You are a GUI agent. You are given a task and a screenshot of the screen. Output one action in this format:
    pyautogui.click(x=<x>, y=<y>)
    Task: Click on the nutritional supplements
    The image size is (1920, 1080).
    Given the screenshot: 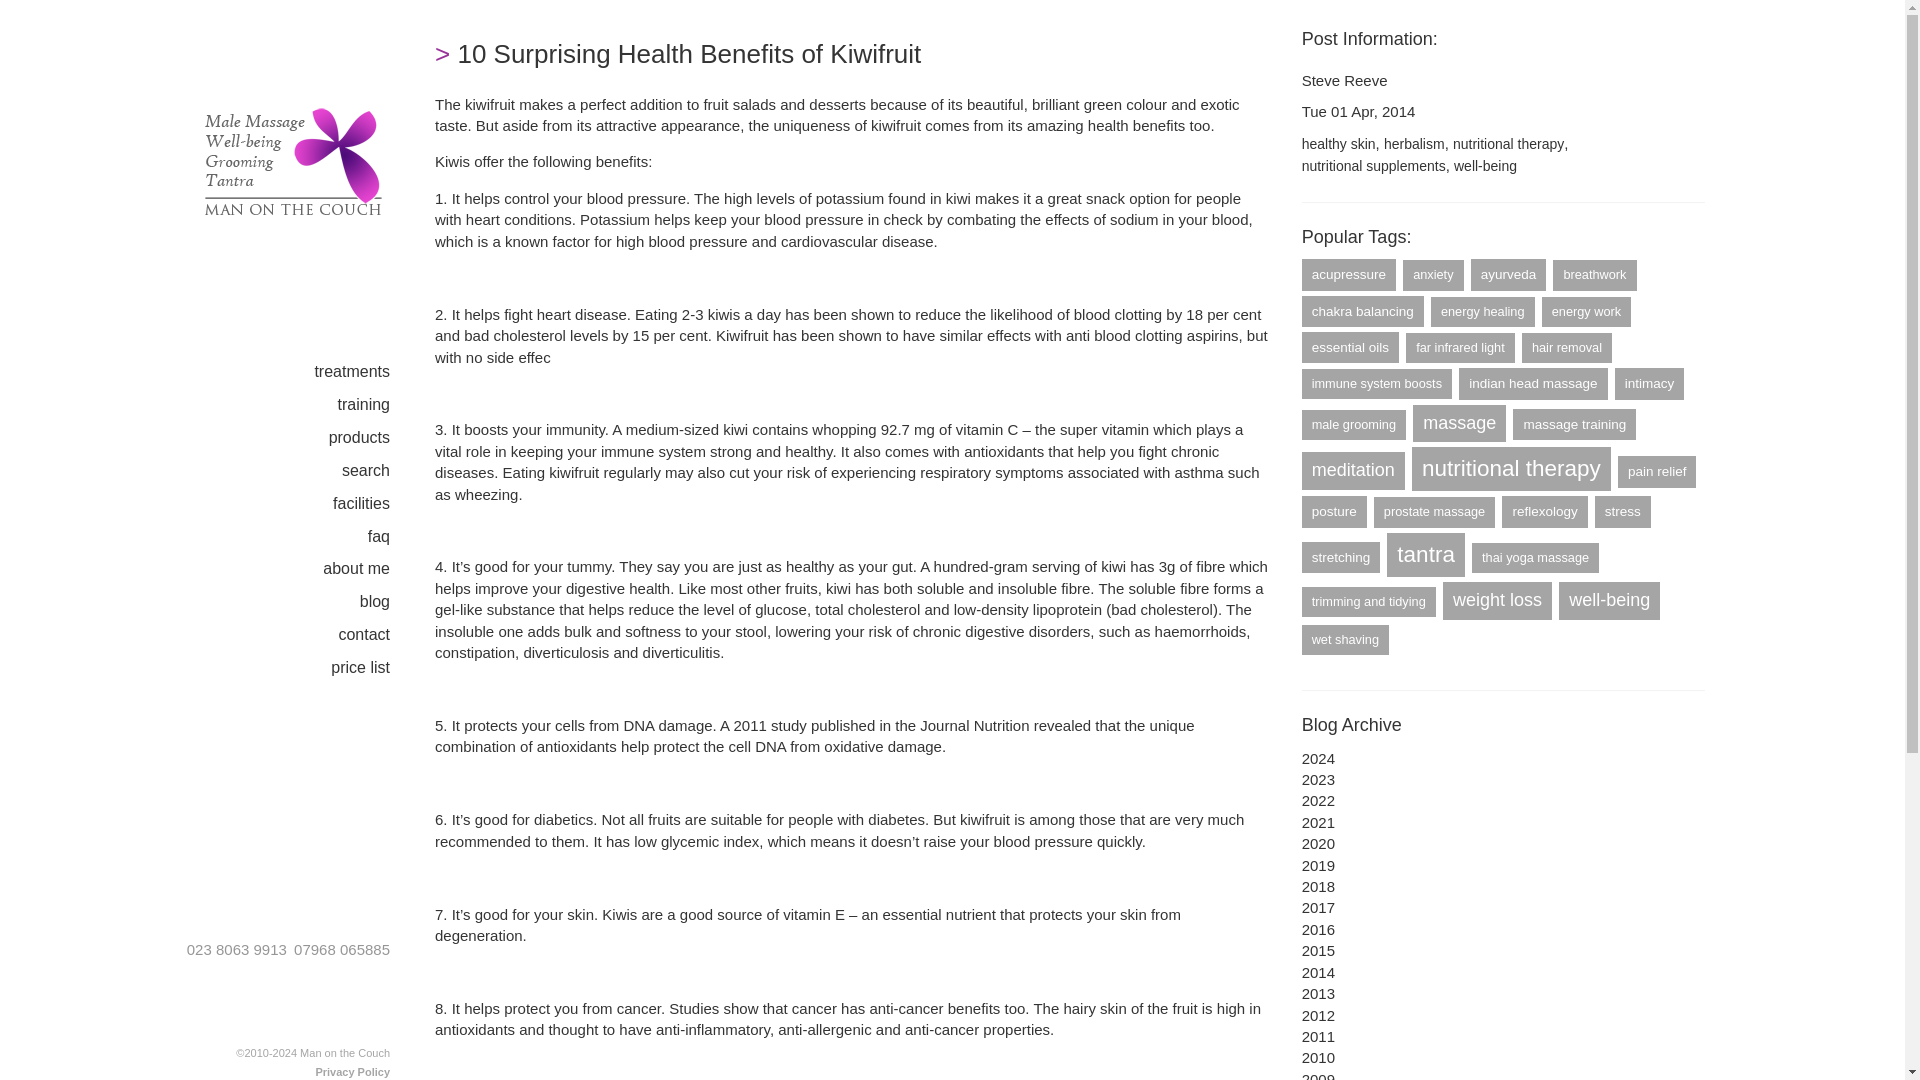 What is the action you would take?
    pyautogui.click(x=1373, y=166)
    